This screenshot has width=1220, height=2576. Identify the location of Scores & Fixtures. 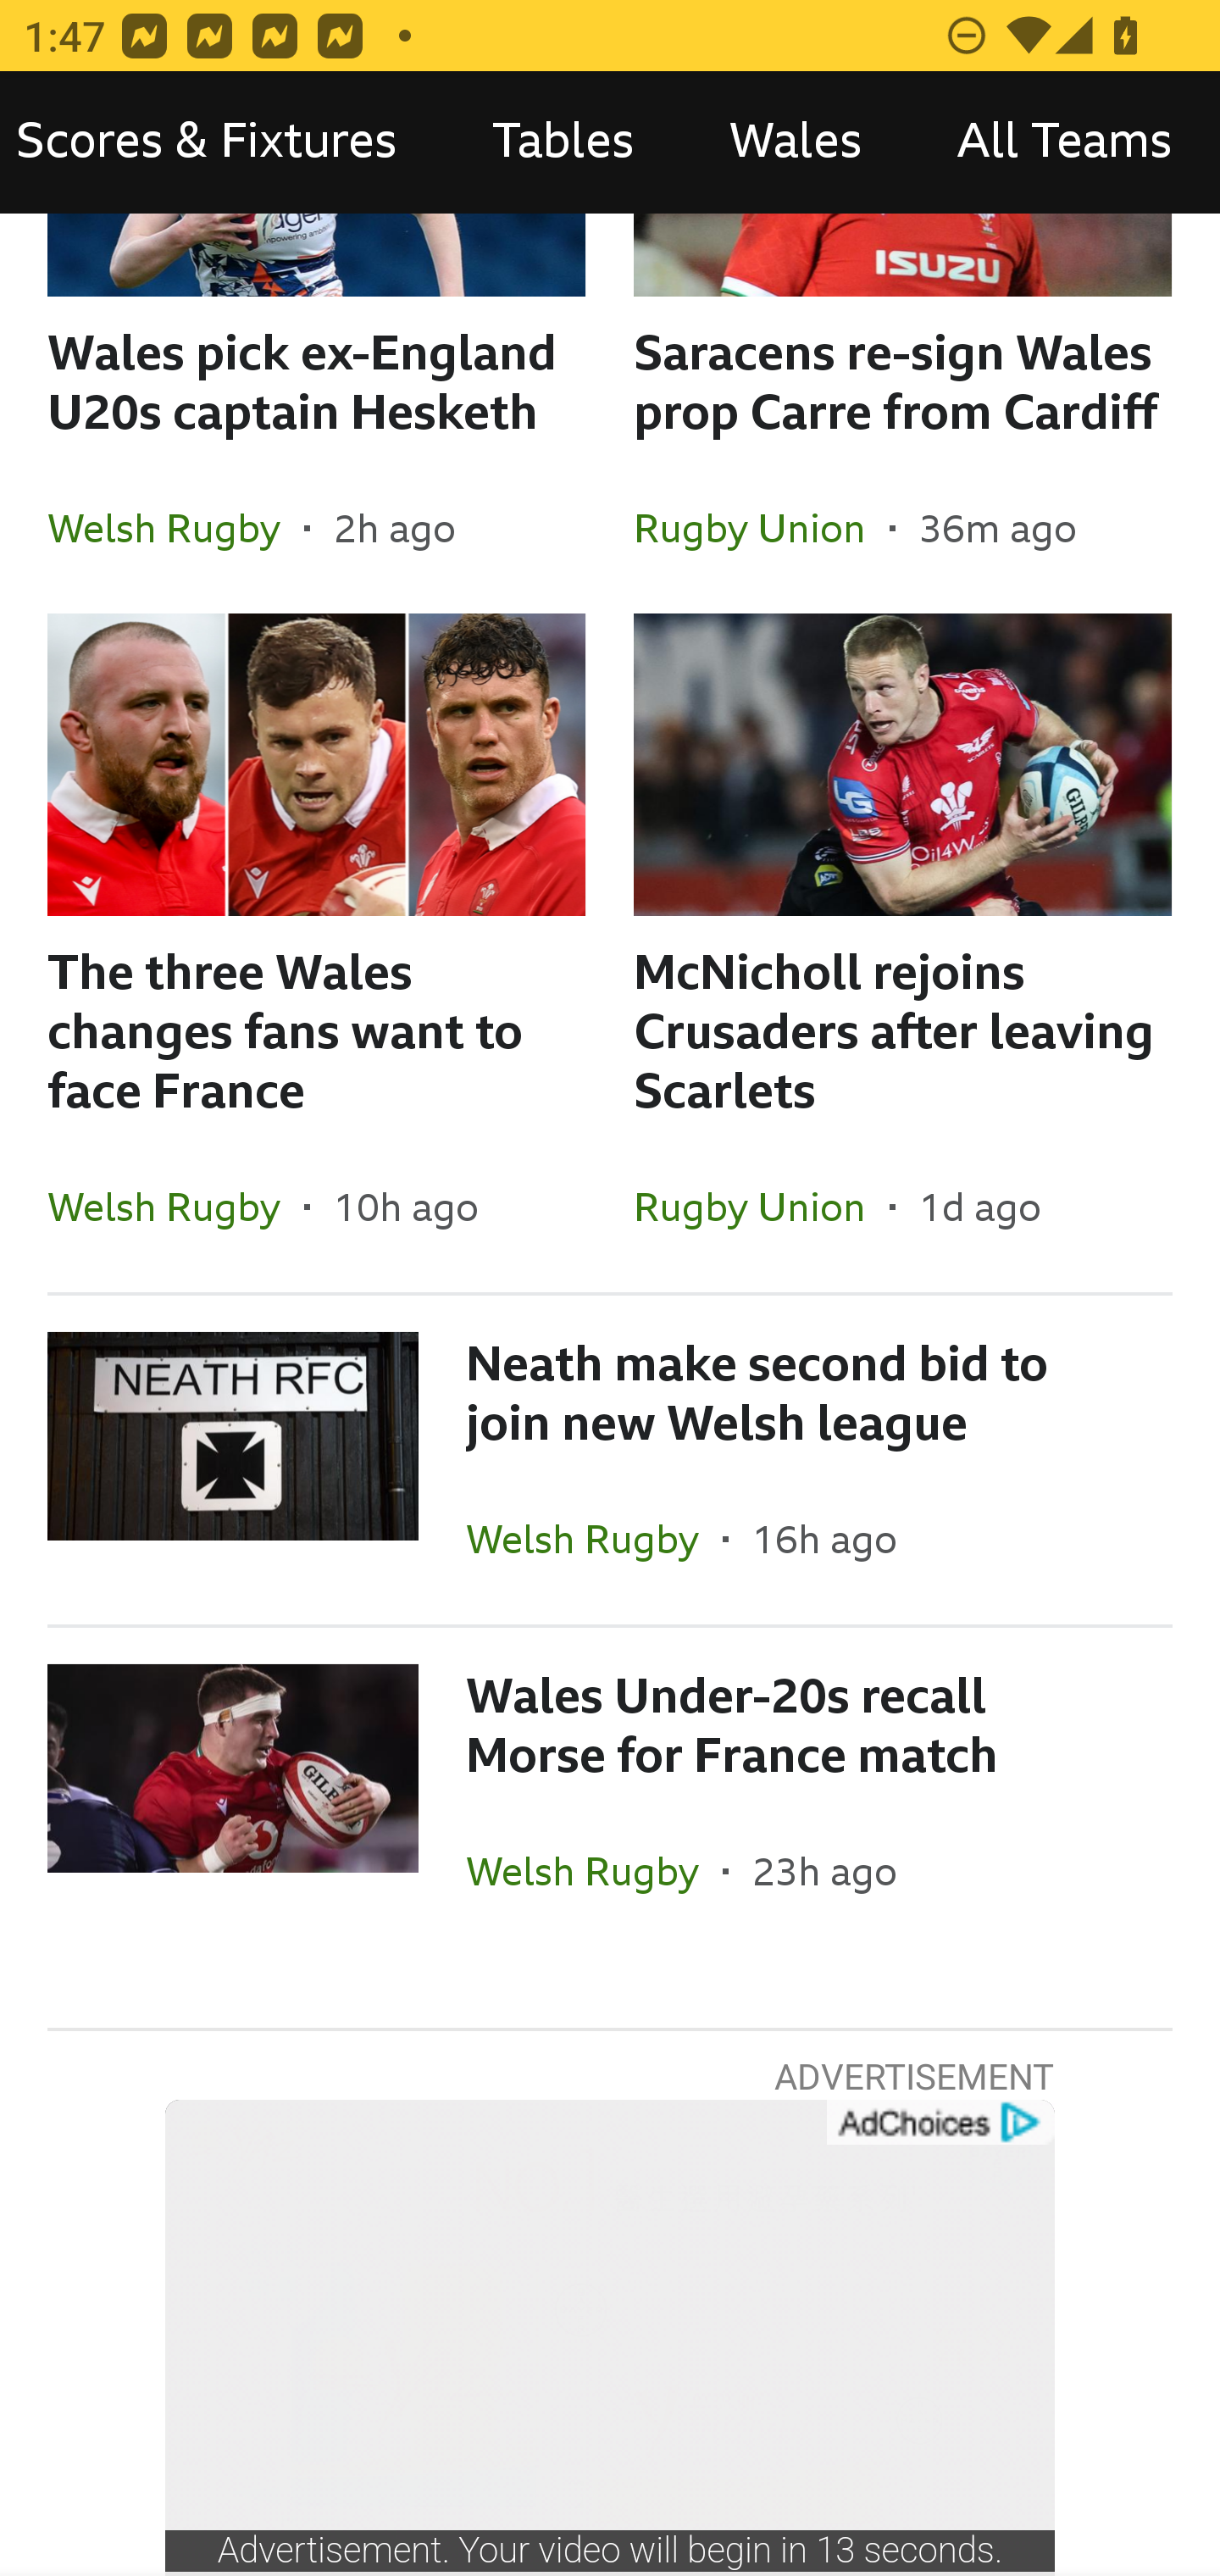
(222, 142).